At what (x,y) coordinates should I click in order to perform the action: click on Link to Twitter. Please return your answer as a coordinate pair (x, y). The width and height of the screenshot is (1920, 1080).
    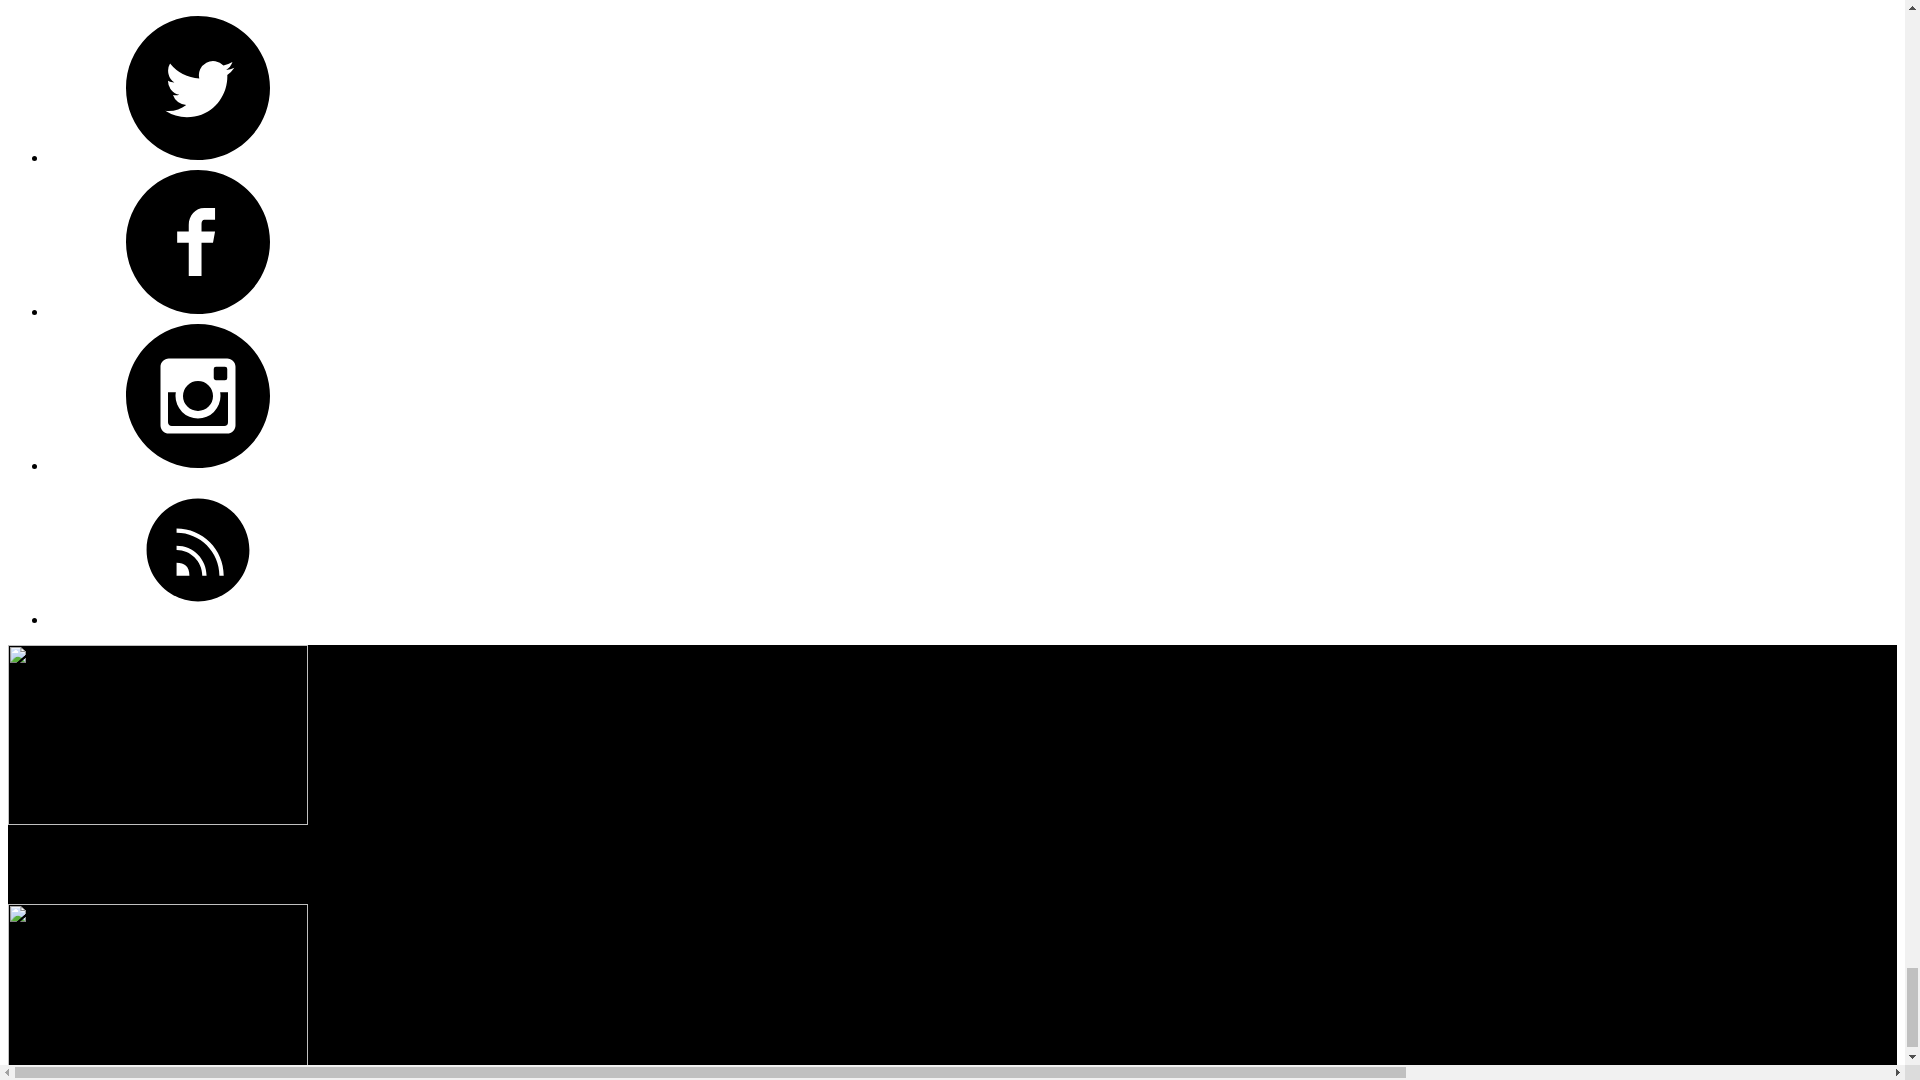
    Looking at the image, I should click on (198, 88).